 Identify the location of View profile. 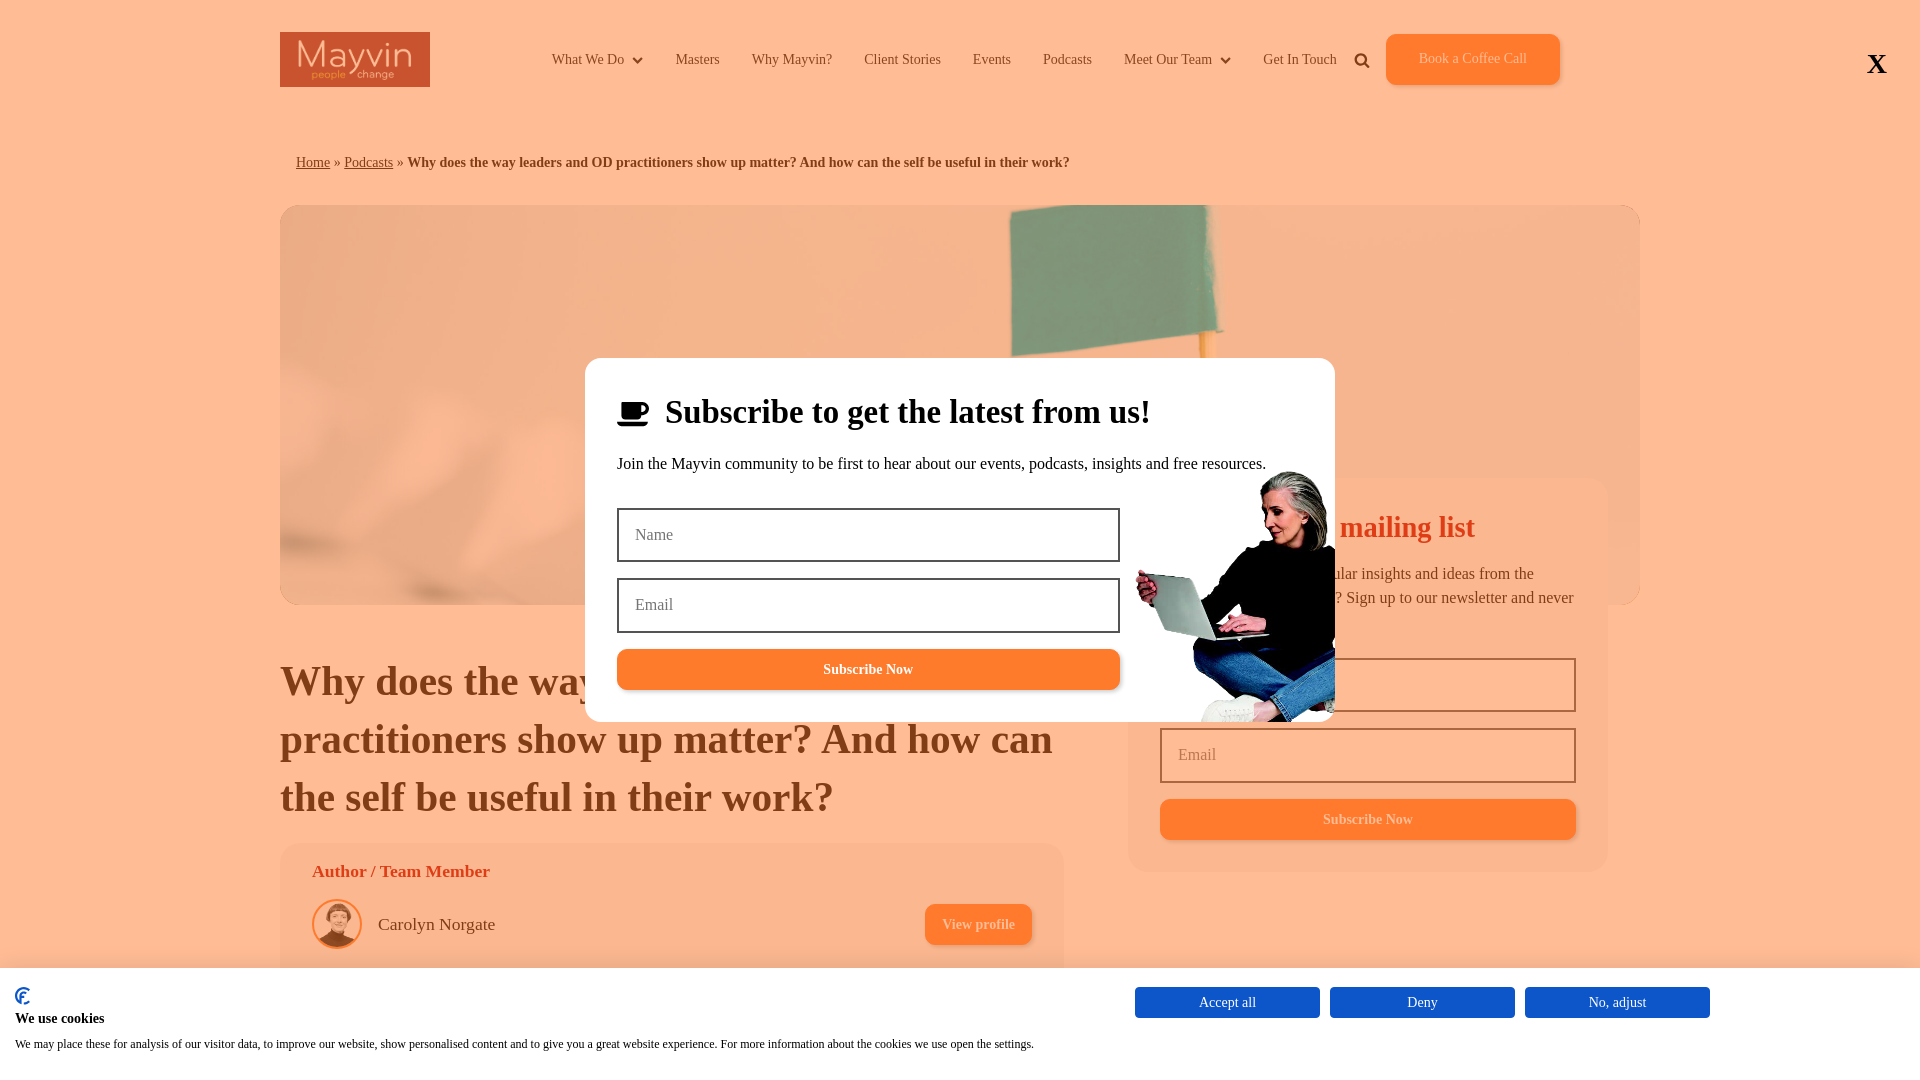
(978, 994).